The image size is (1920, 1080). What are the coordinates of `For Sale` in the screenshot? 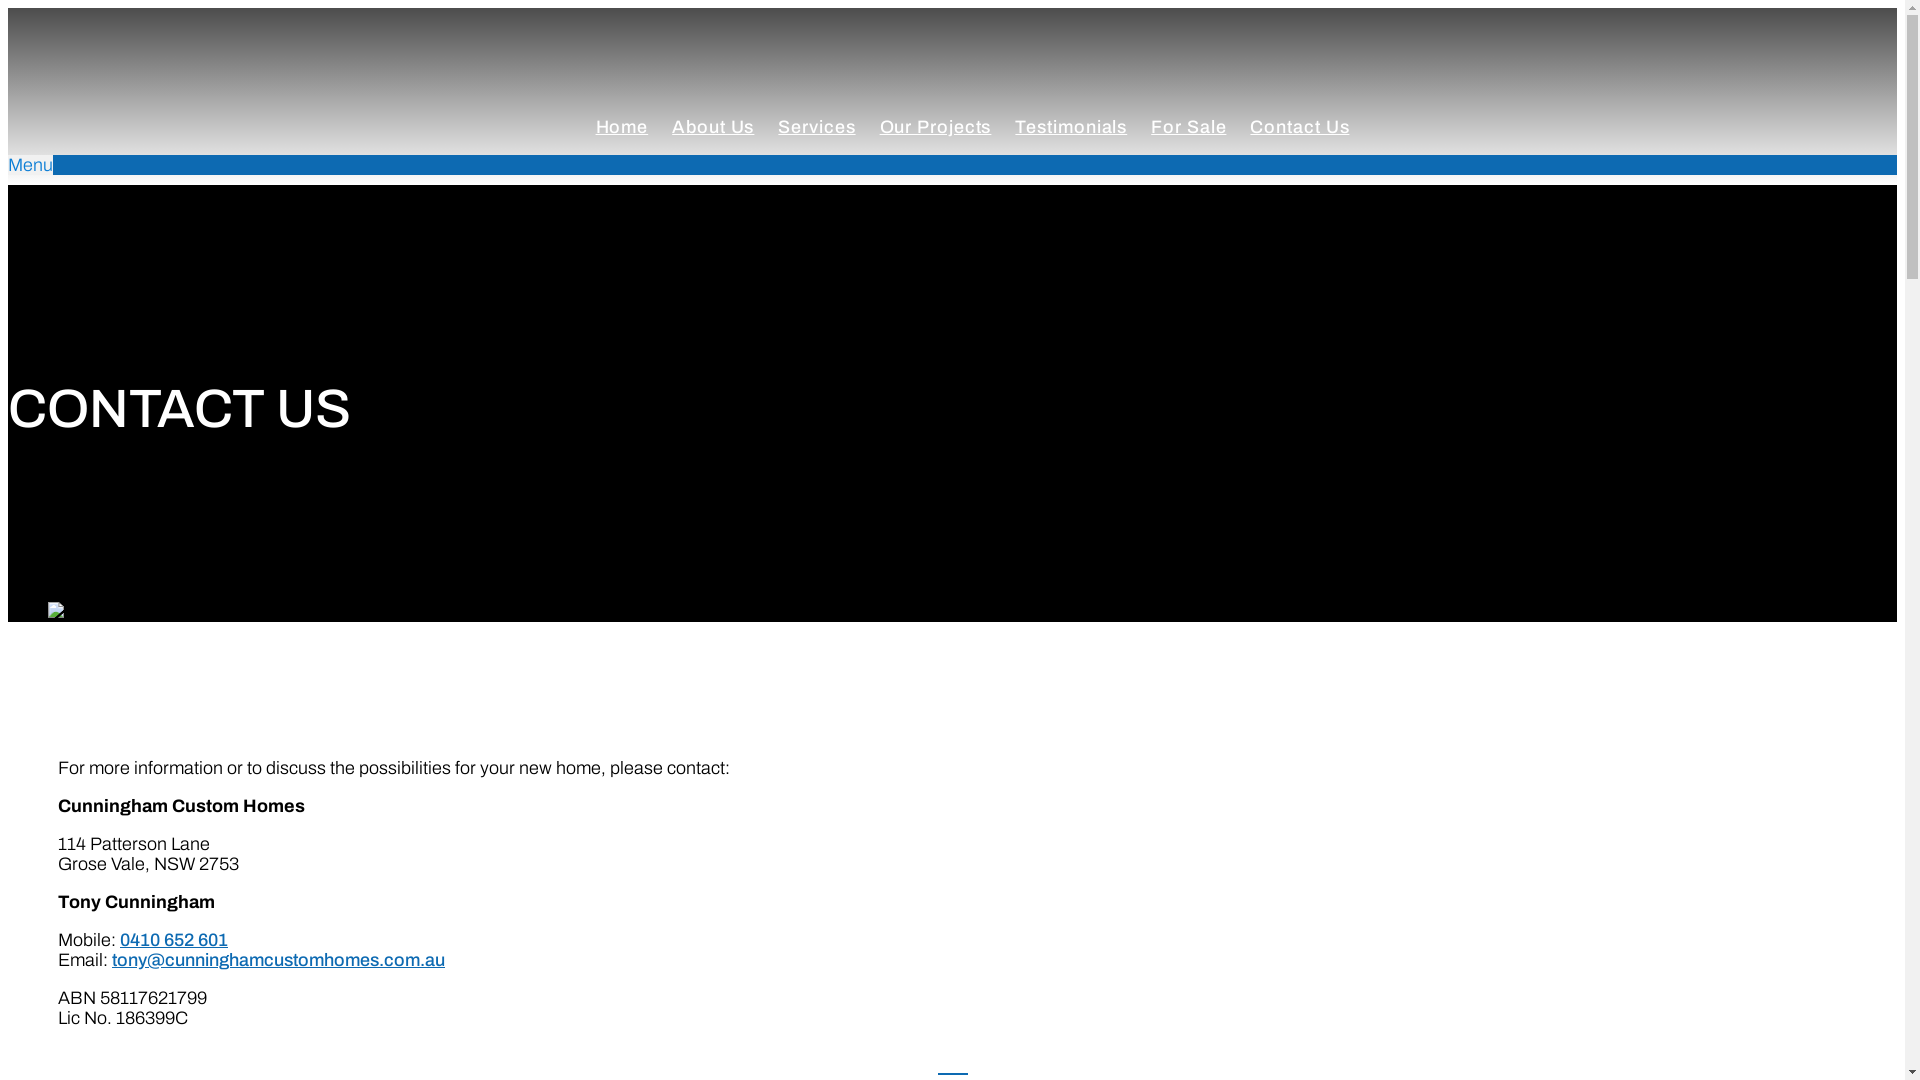 It's located at (1188, 127).